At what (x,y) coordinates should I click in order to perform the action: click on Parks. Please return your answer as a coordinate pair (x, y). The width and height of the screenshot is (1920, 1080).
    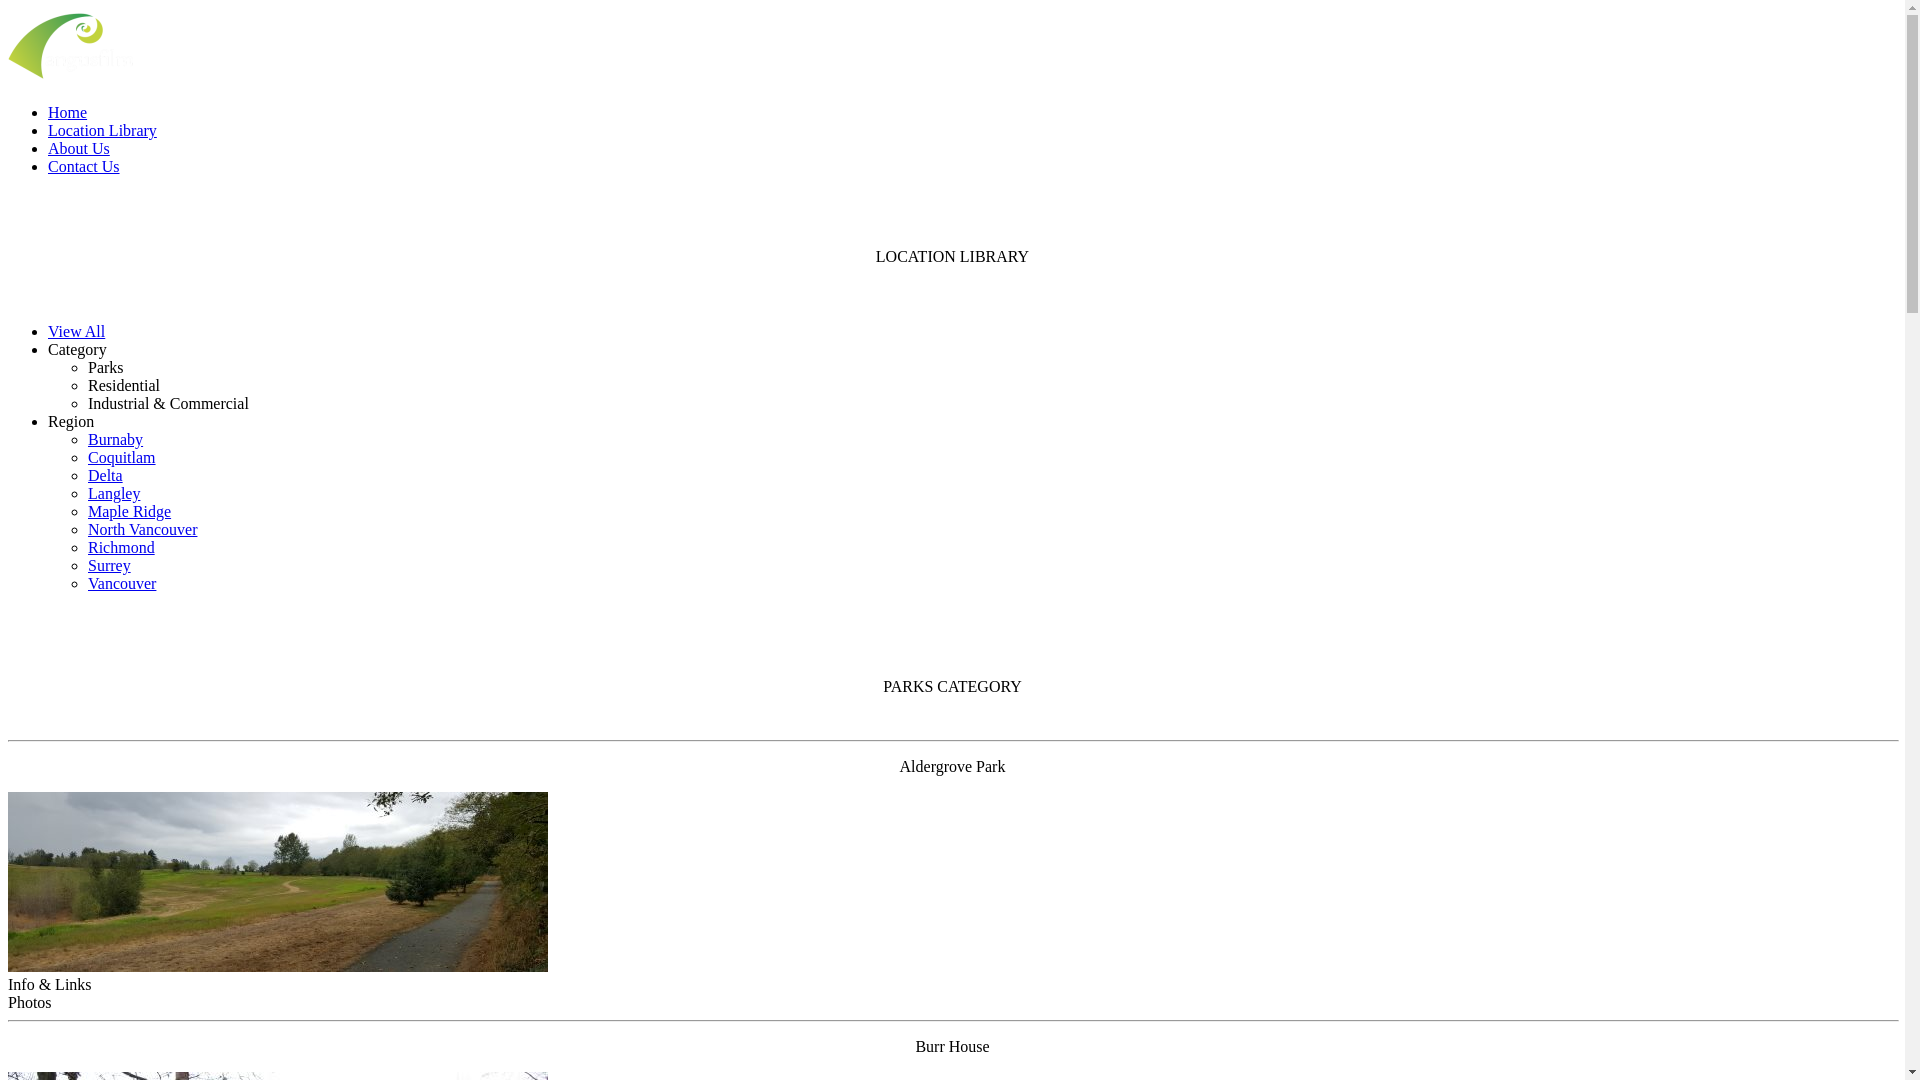
    Looking at the image, I should click on (106, 368).